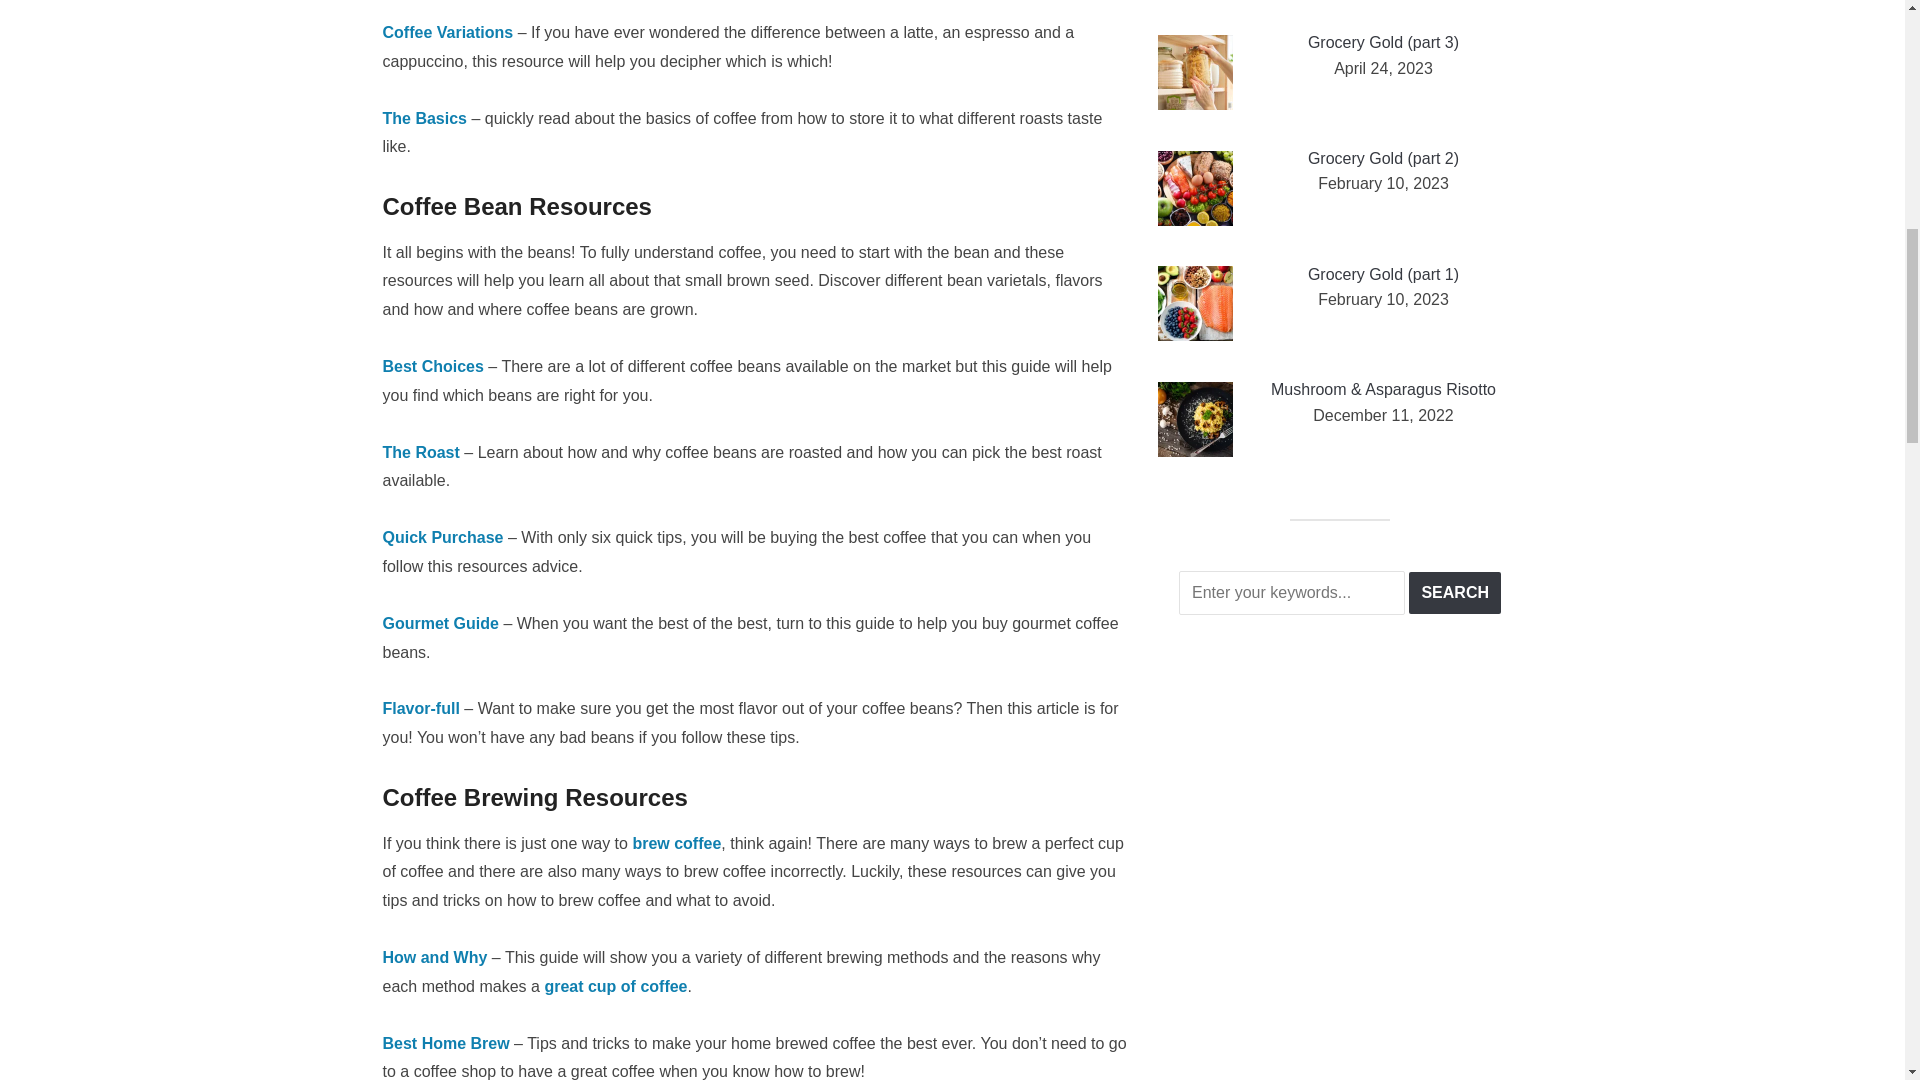  What do you see at coordinates (420, 708) in the screenshot?
I see `Flavor-full` at bounding box center [420, 708].